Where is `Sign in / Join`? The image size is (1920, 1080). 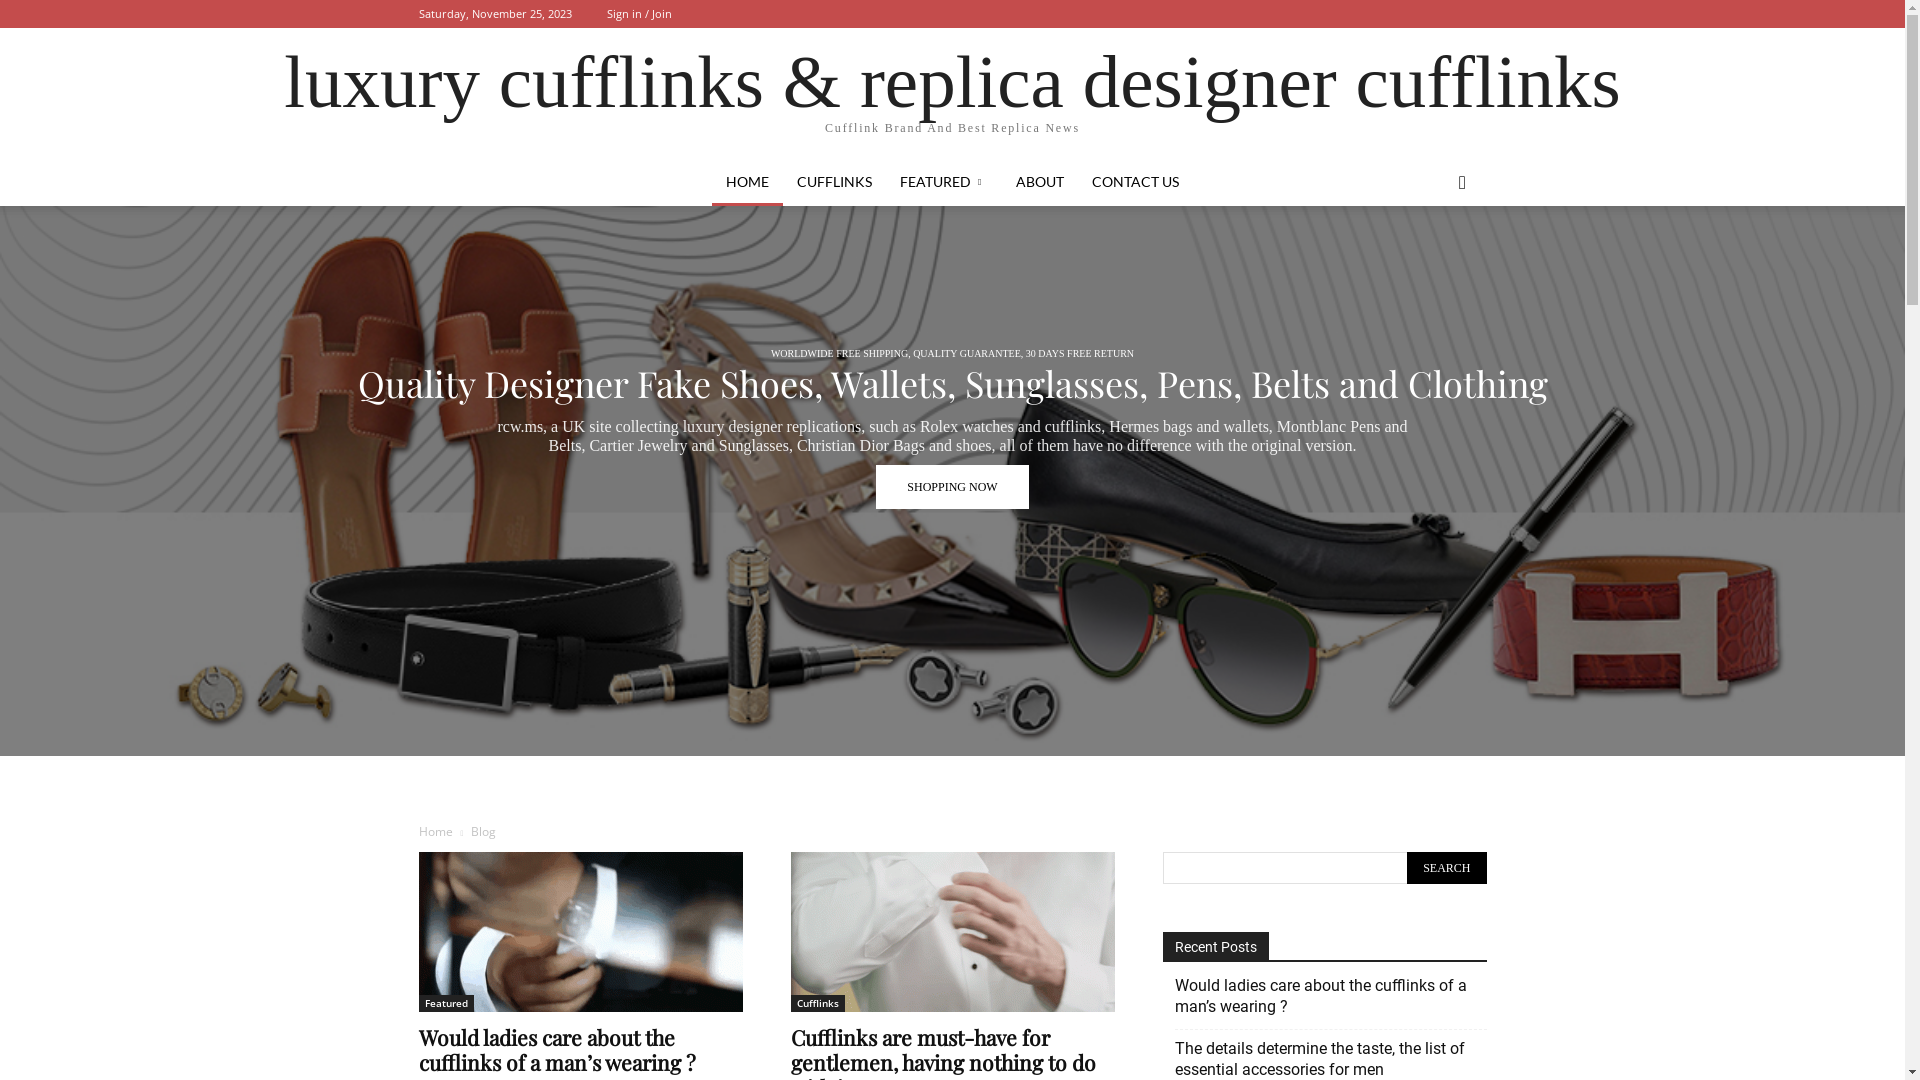 Sign in / Join is located at coordinates (638, 14).